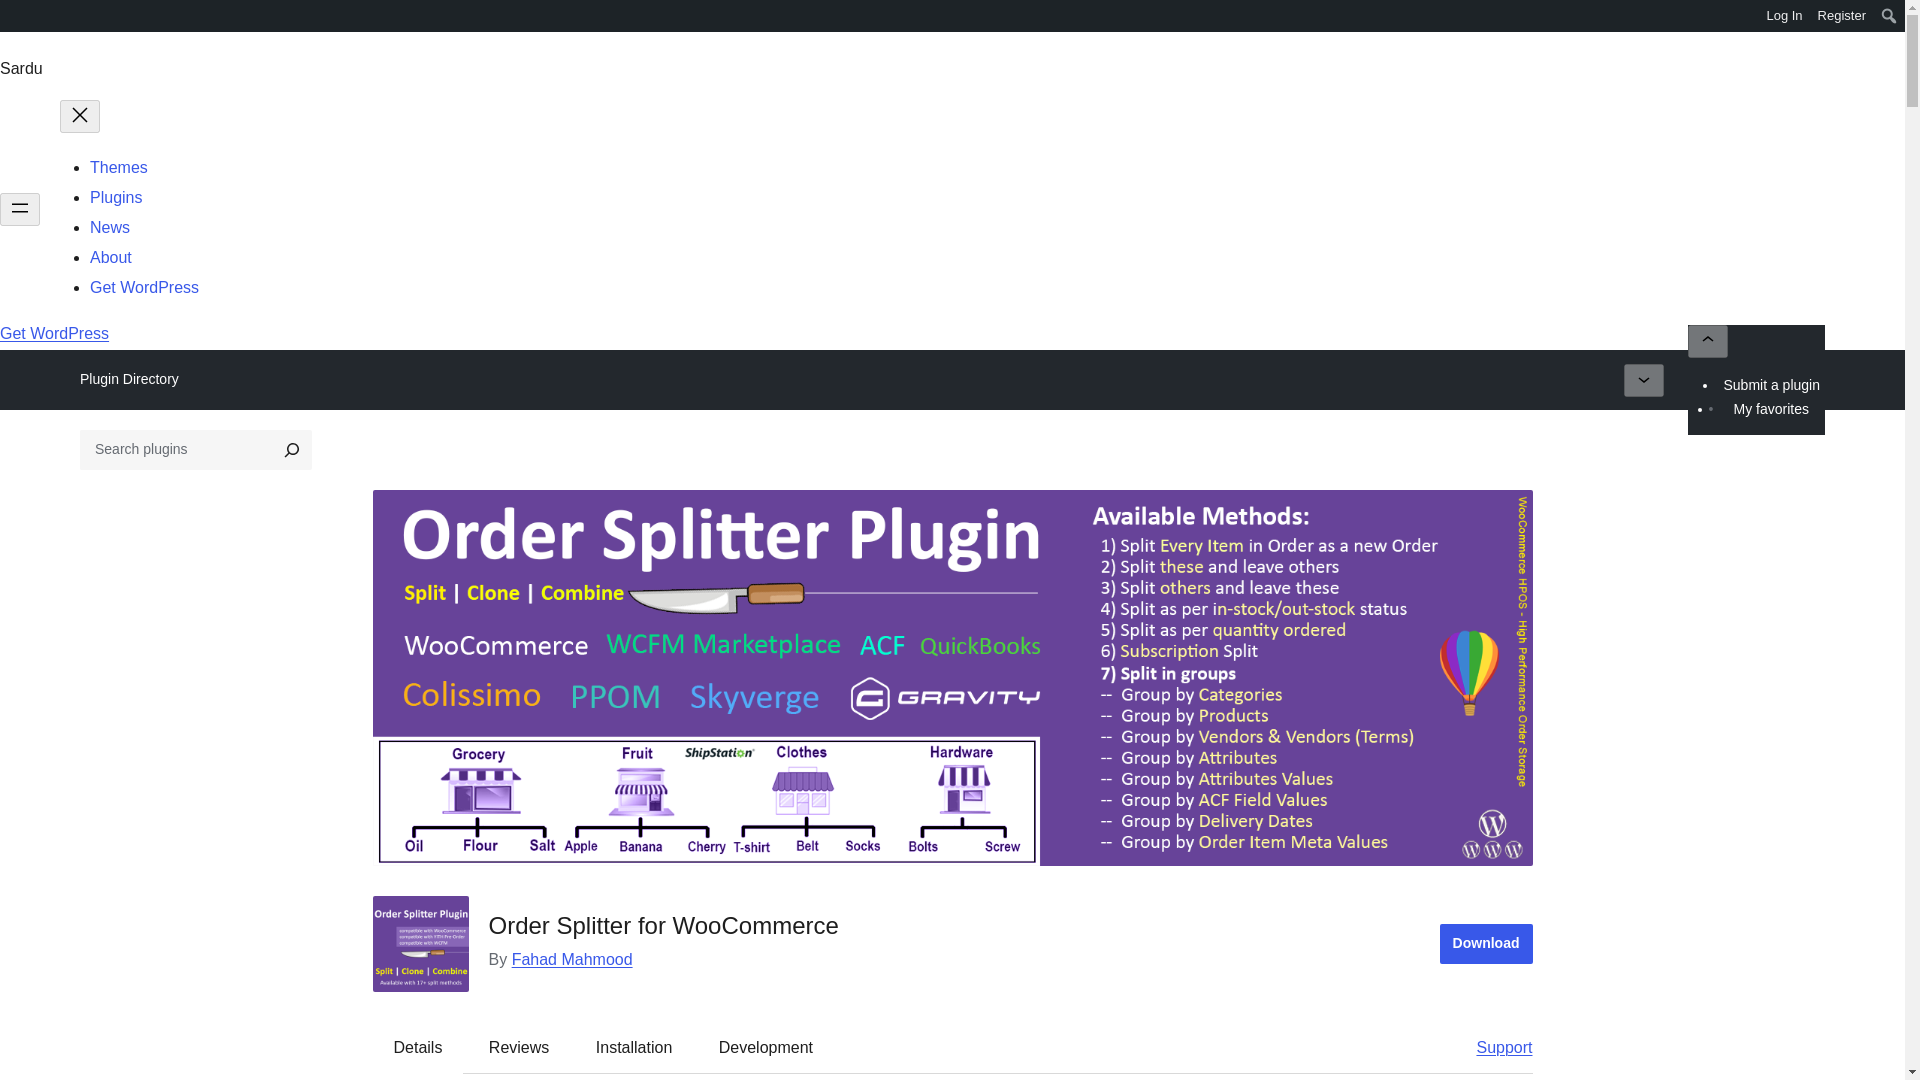 Image resolution: width=1920 pixels, height=1080 pixels. Describe the element at coordinates (1772, 384) in the screenshot. I see `Submit a plugin` at that location.